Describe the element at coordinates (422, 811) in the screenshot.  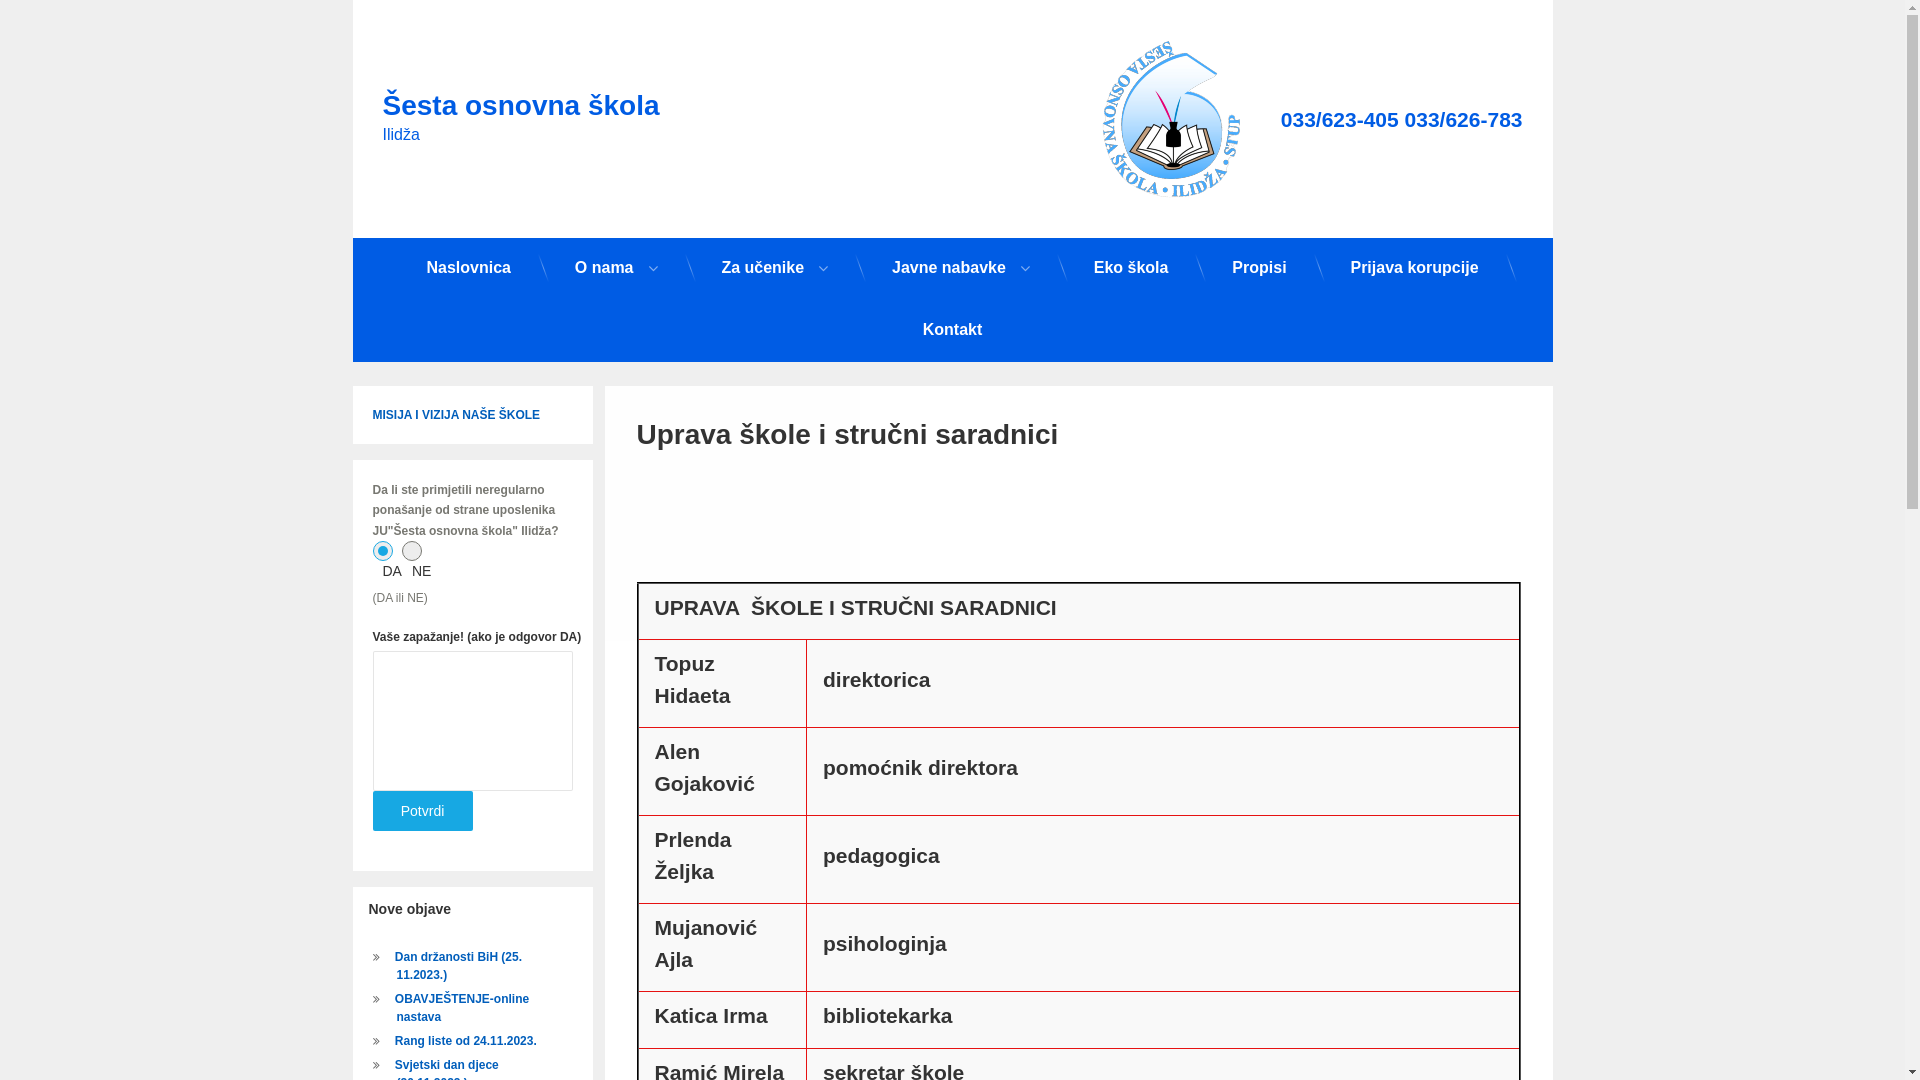
I see `Potvrdi` at that location.